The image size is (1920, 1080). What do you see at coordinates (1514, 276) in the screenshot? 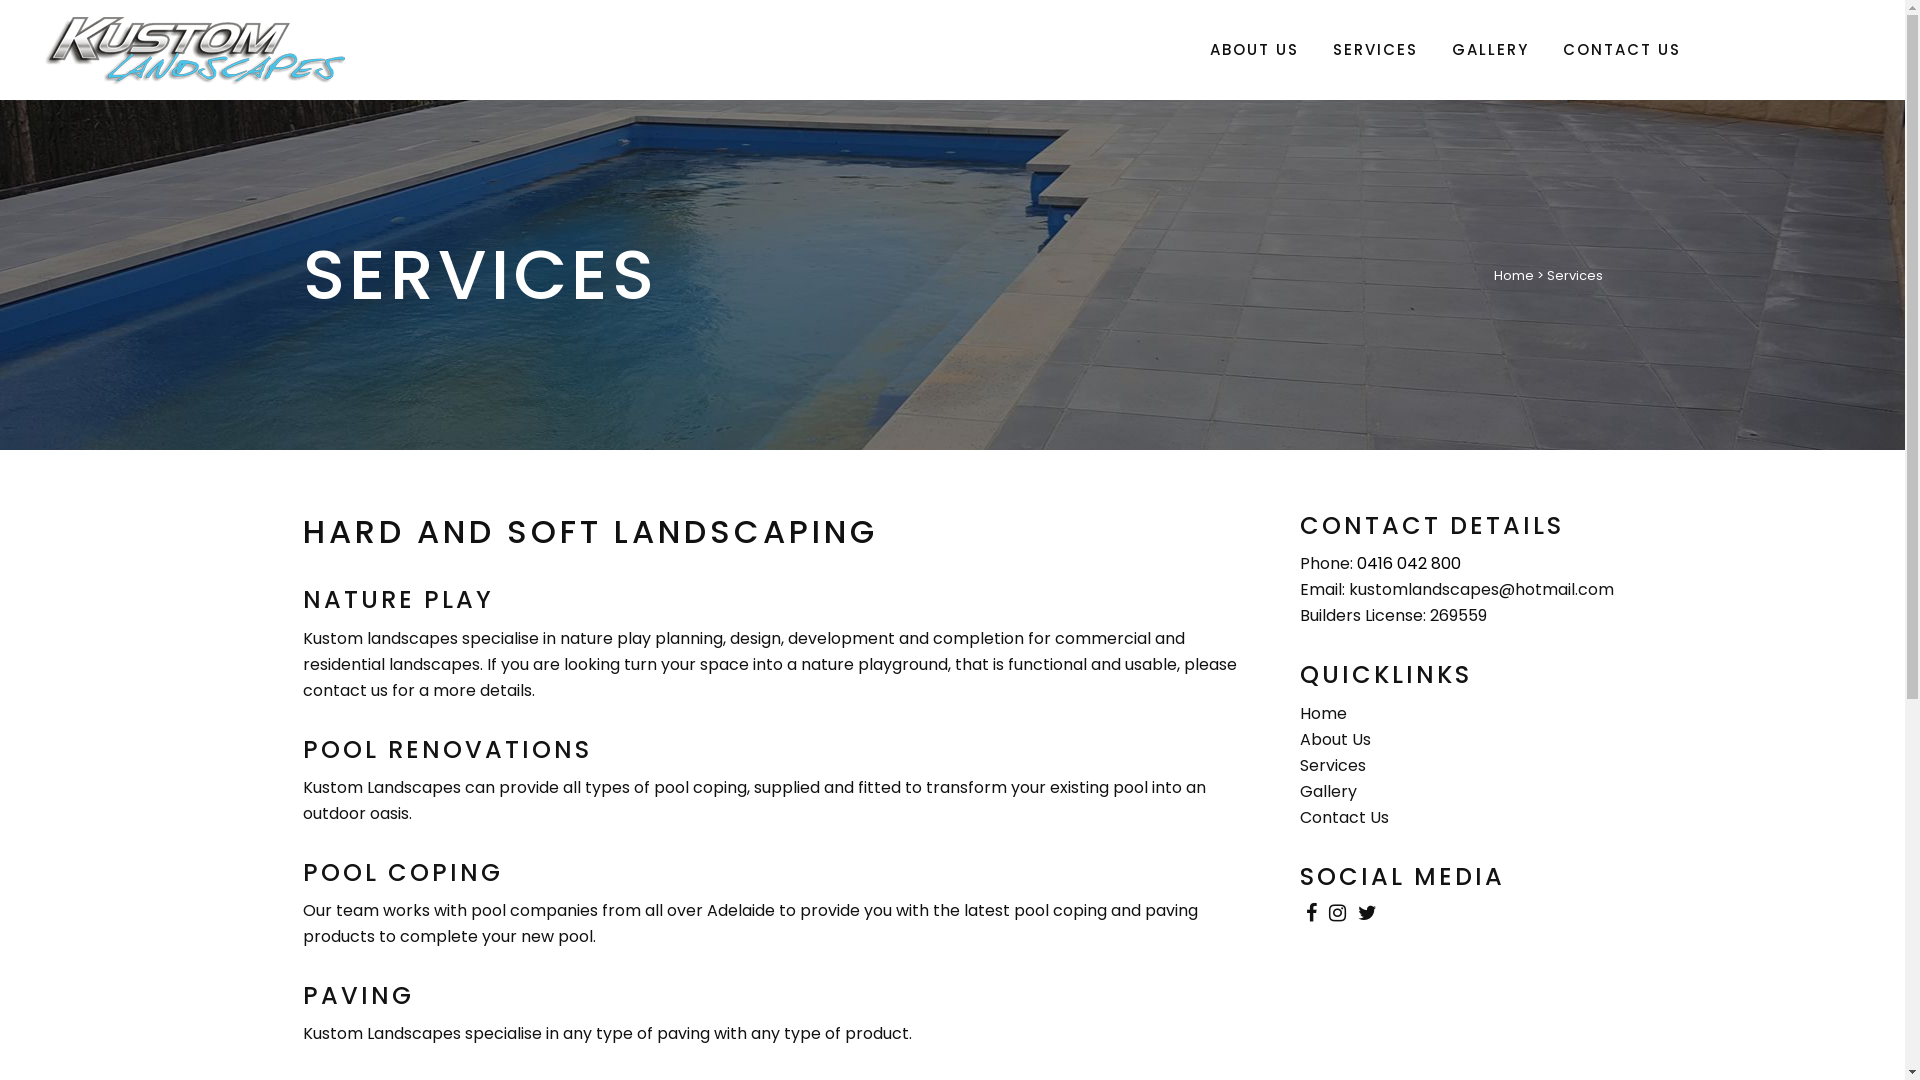
I see `Home` at bounding box center [1514, 276].